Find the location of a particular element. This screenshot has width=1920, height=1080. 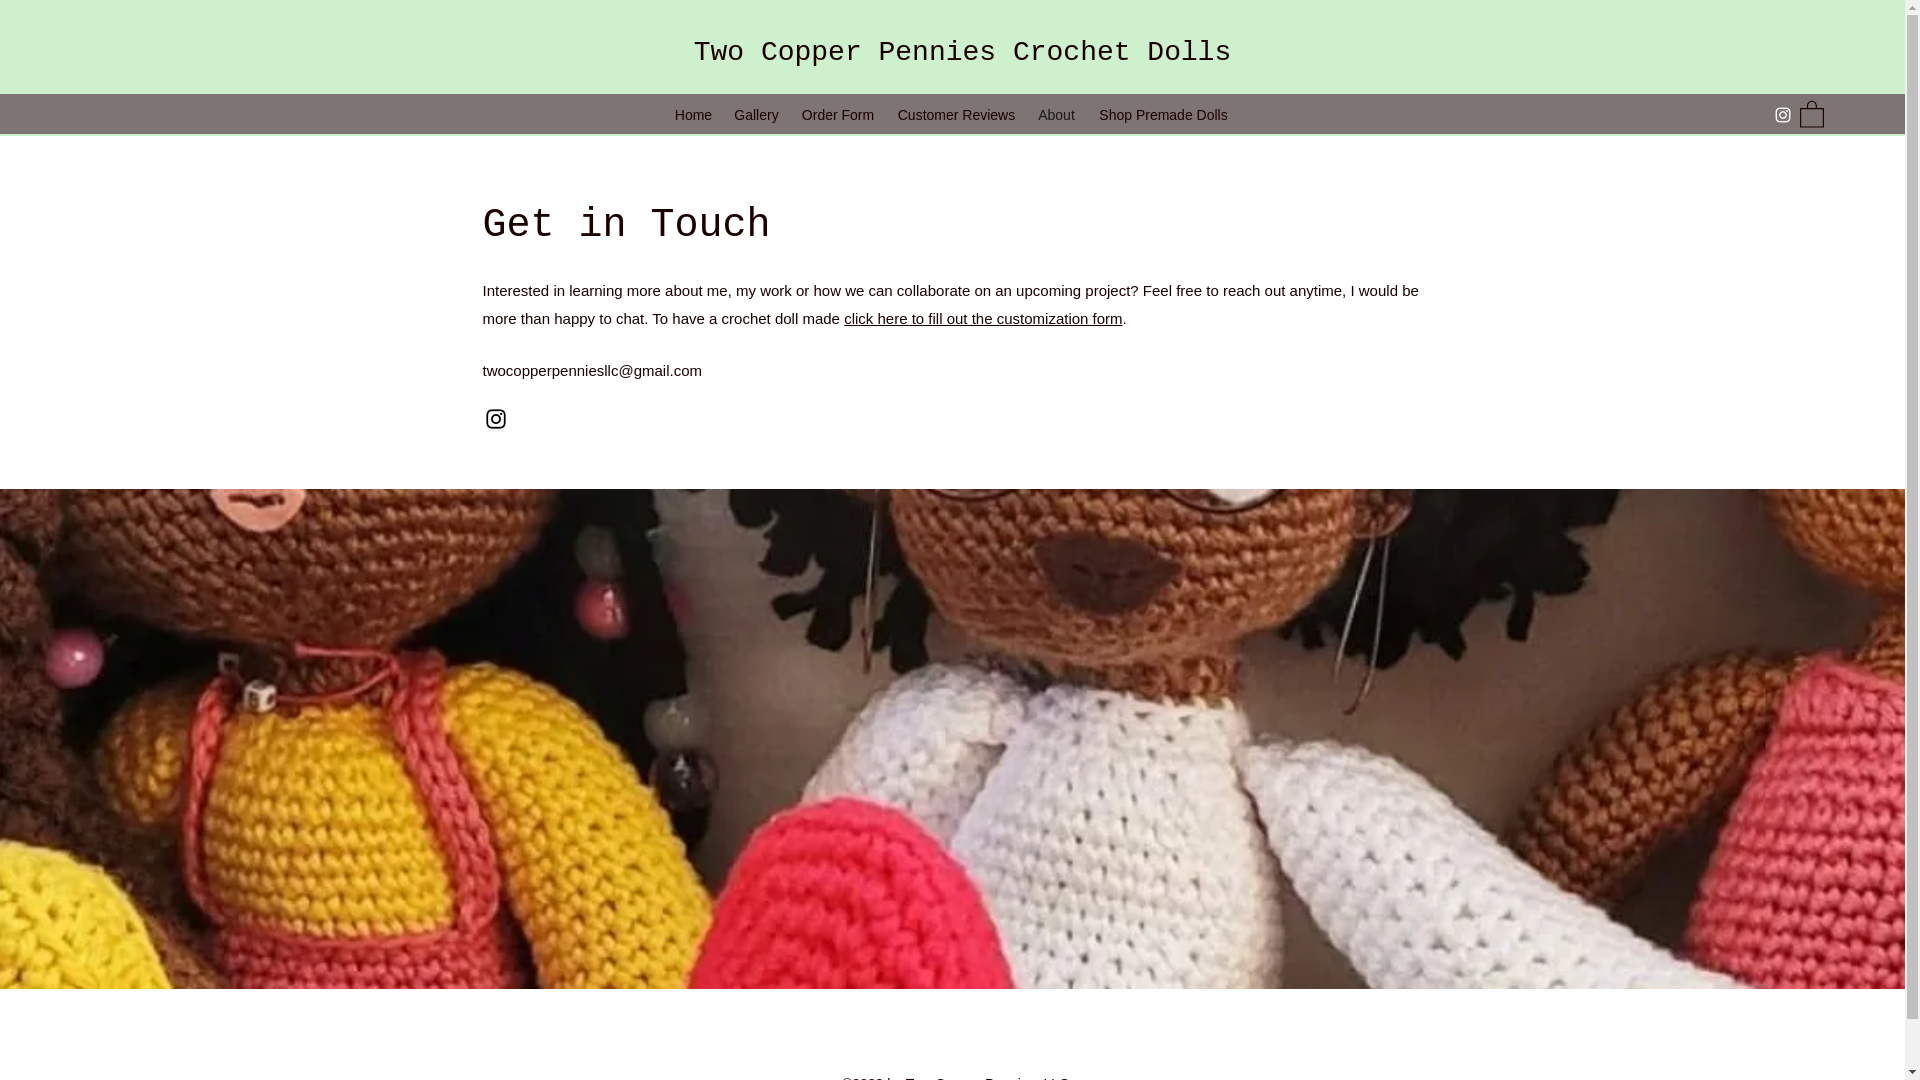

click here to fill out the customization form is located at coordinates (982, 318).